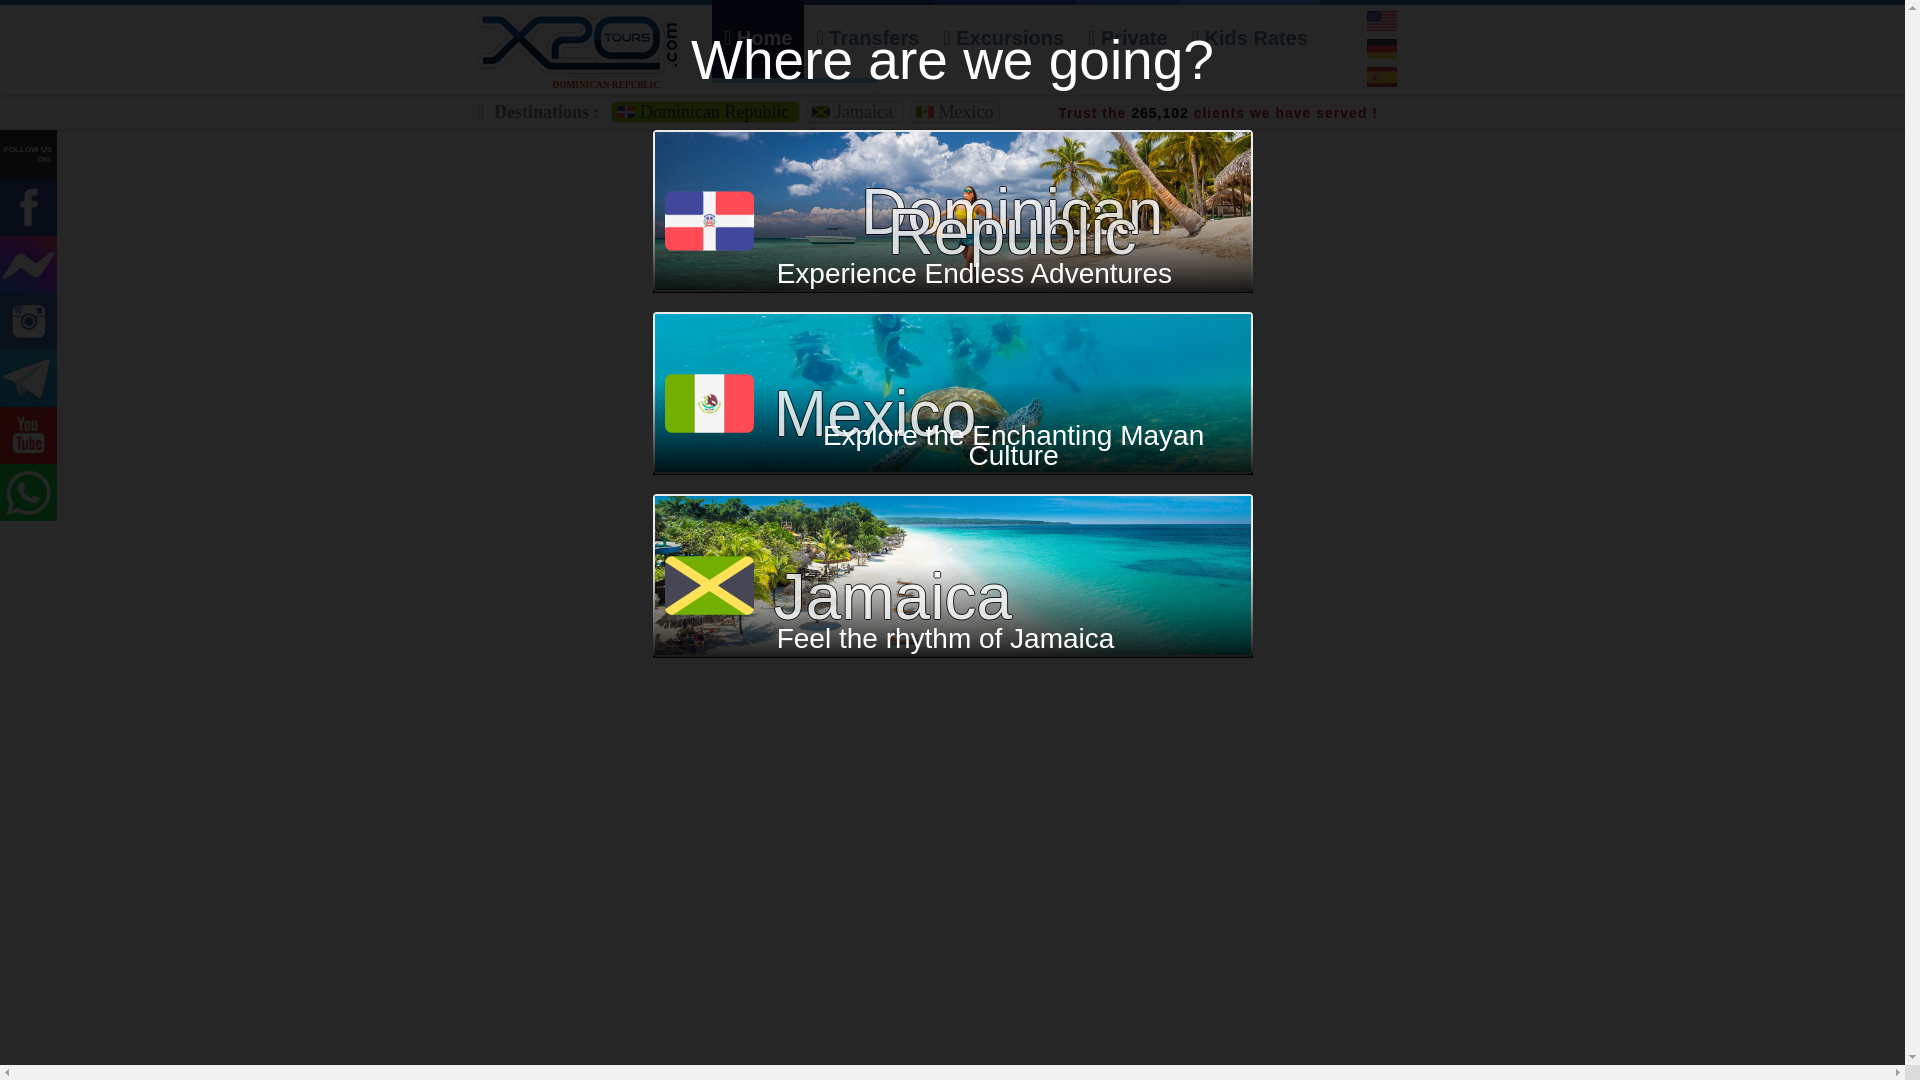 The height and width of the screenshot is (1080, 1920). I want to click on Private, so click(1128, 41).